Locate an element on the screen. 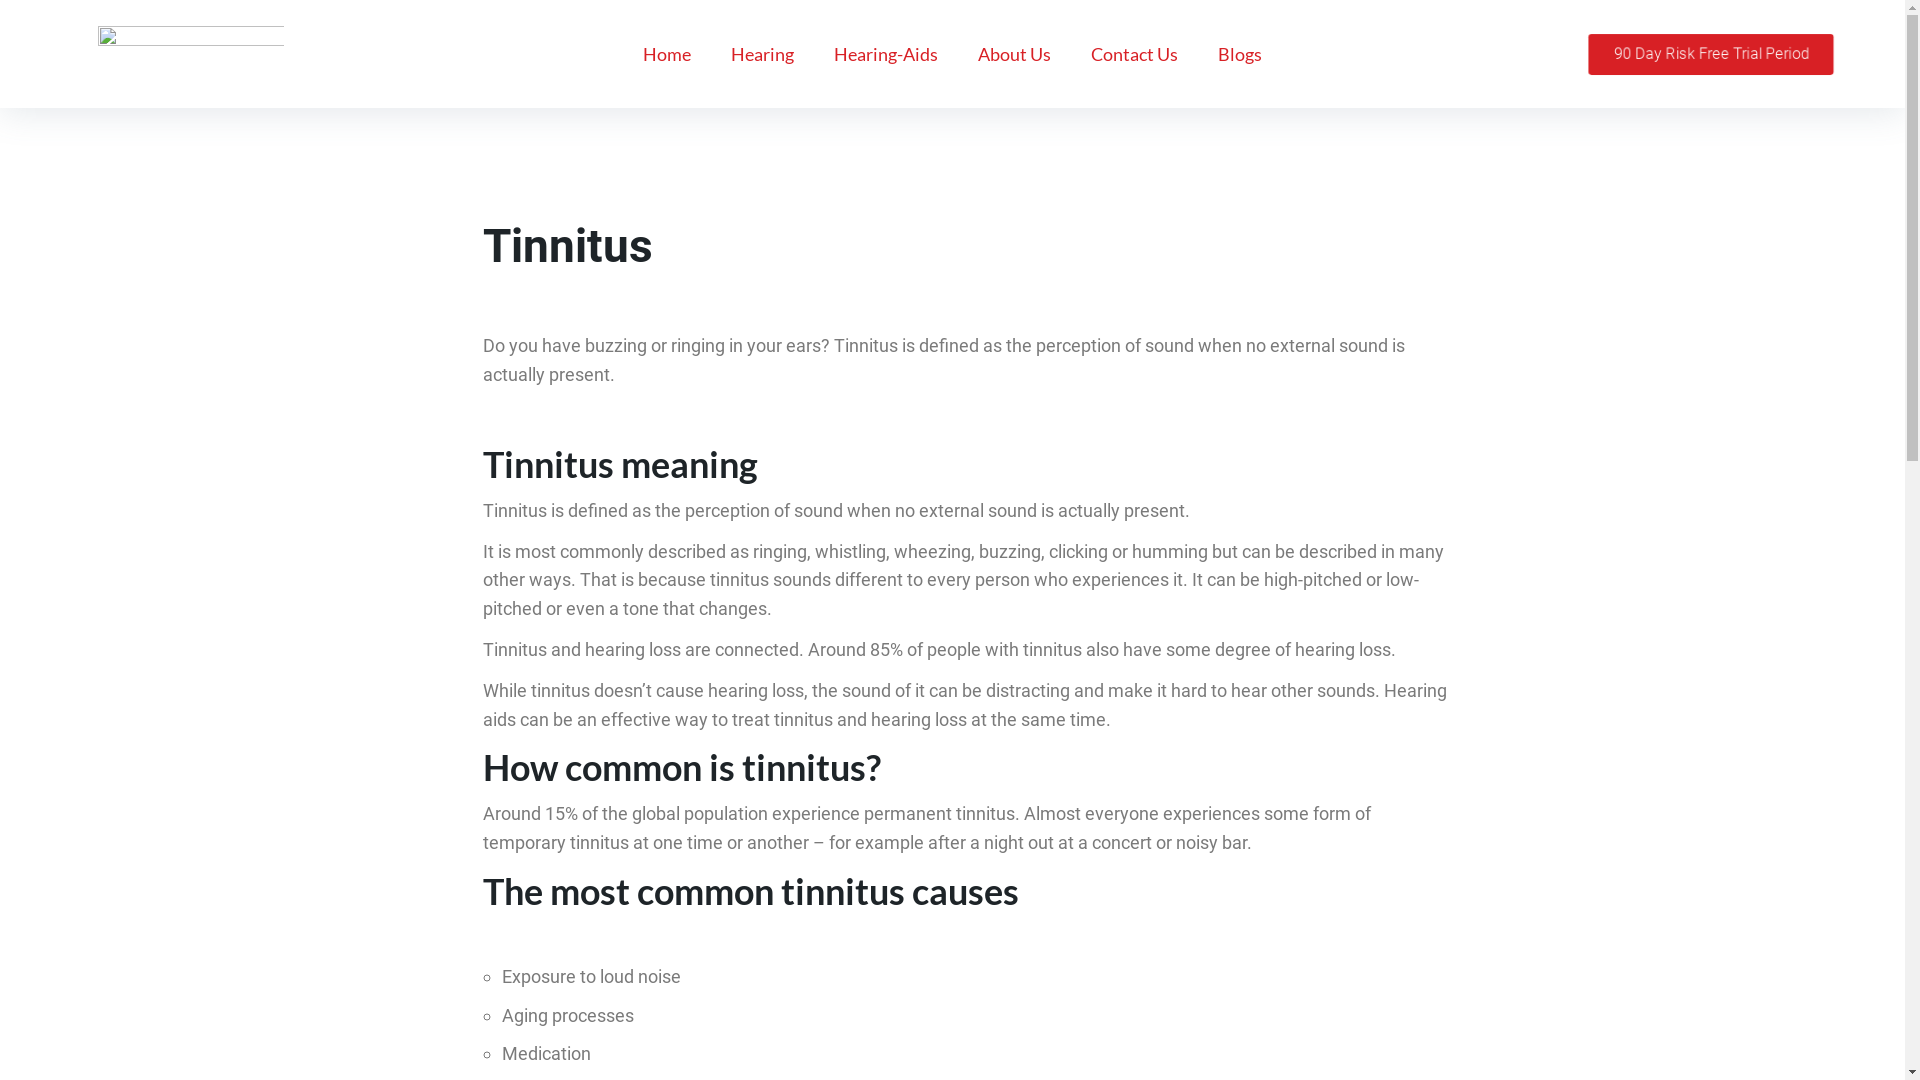 This screenshot has width=1920, height=1080. About Us is located at coordinates (1014, 54).